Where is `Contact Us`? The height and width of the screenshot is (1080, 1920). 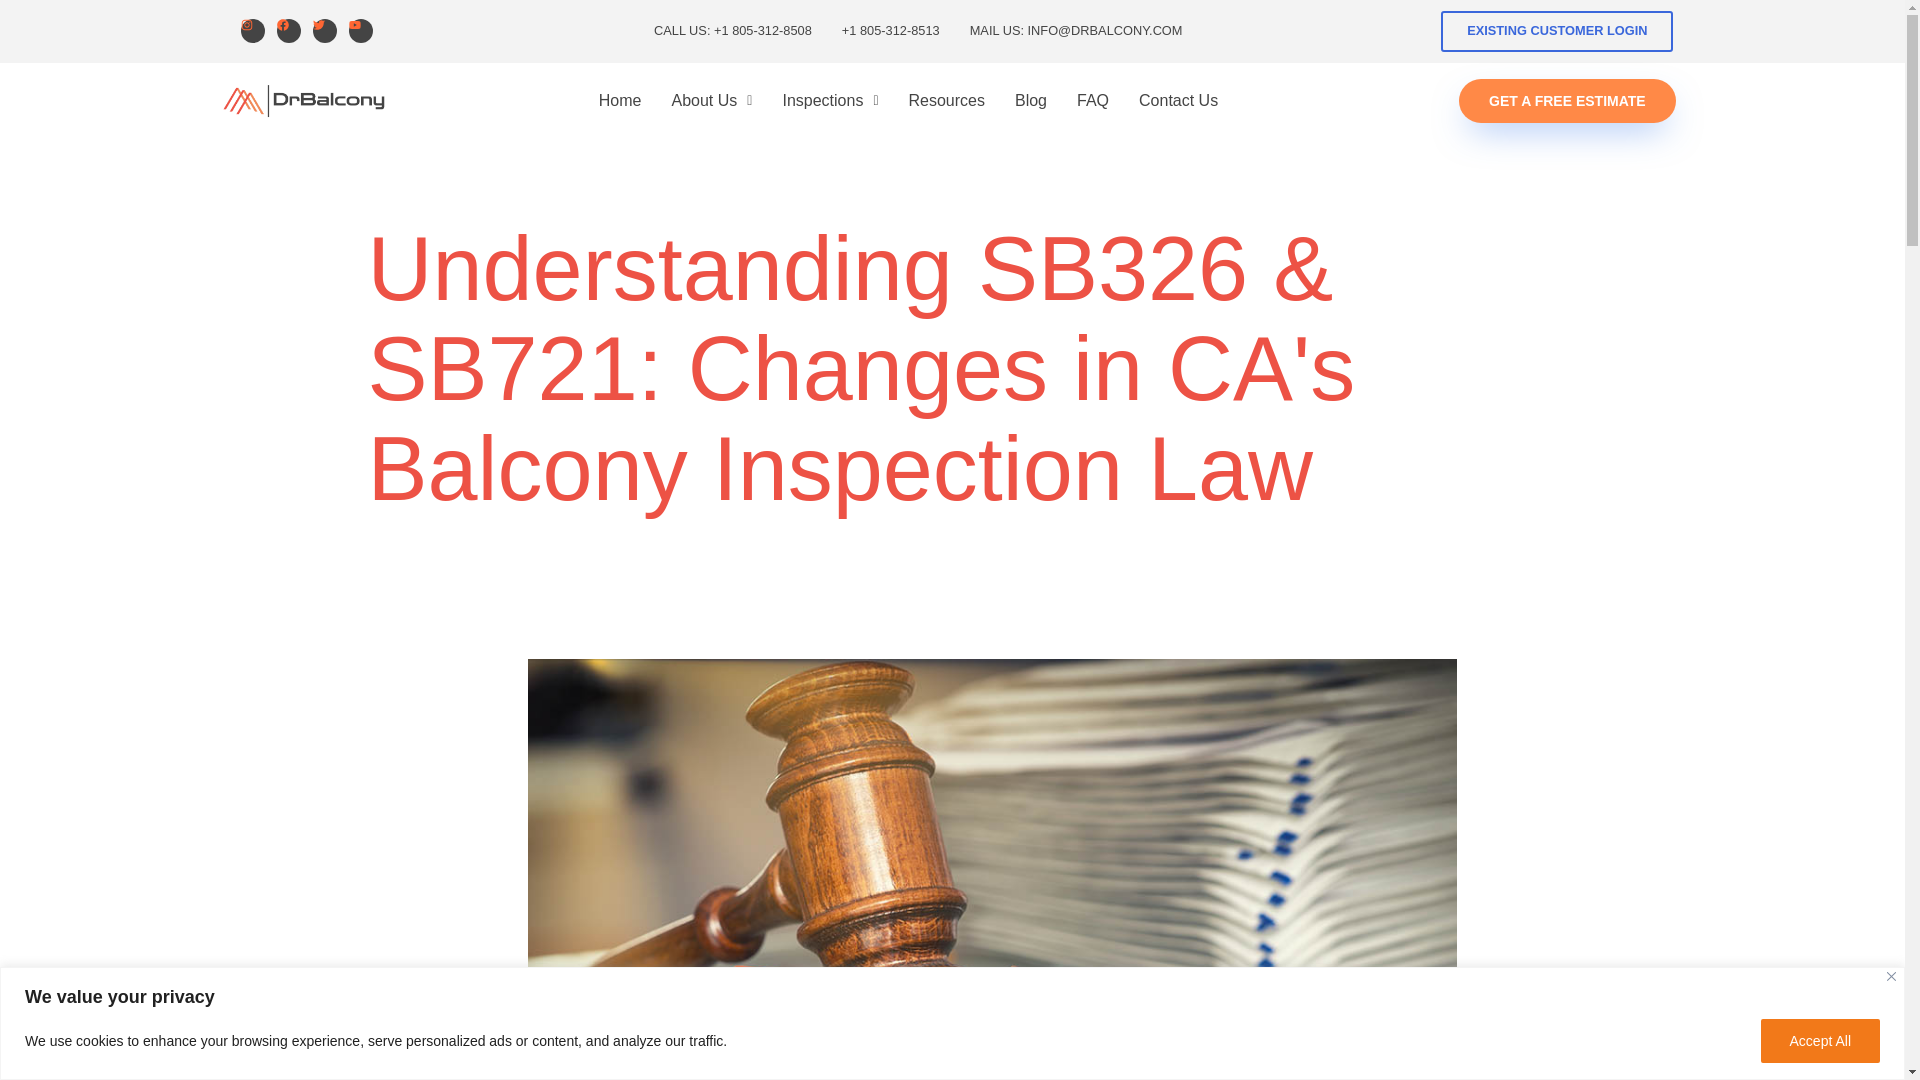
Contact Us is located at coordinates (1178, 100).